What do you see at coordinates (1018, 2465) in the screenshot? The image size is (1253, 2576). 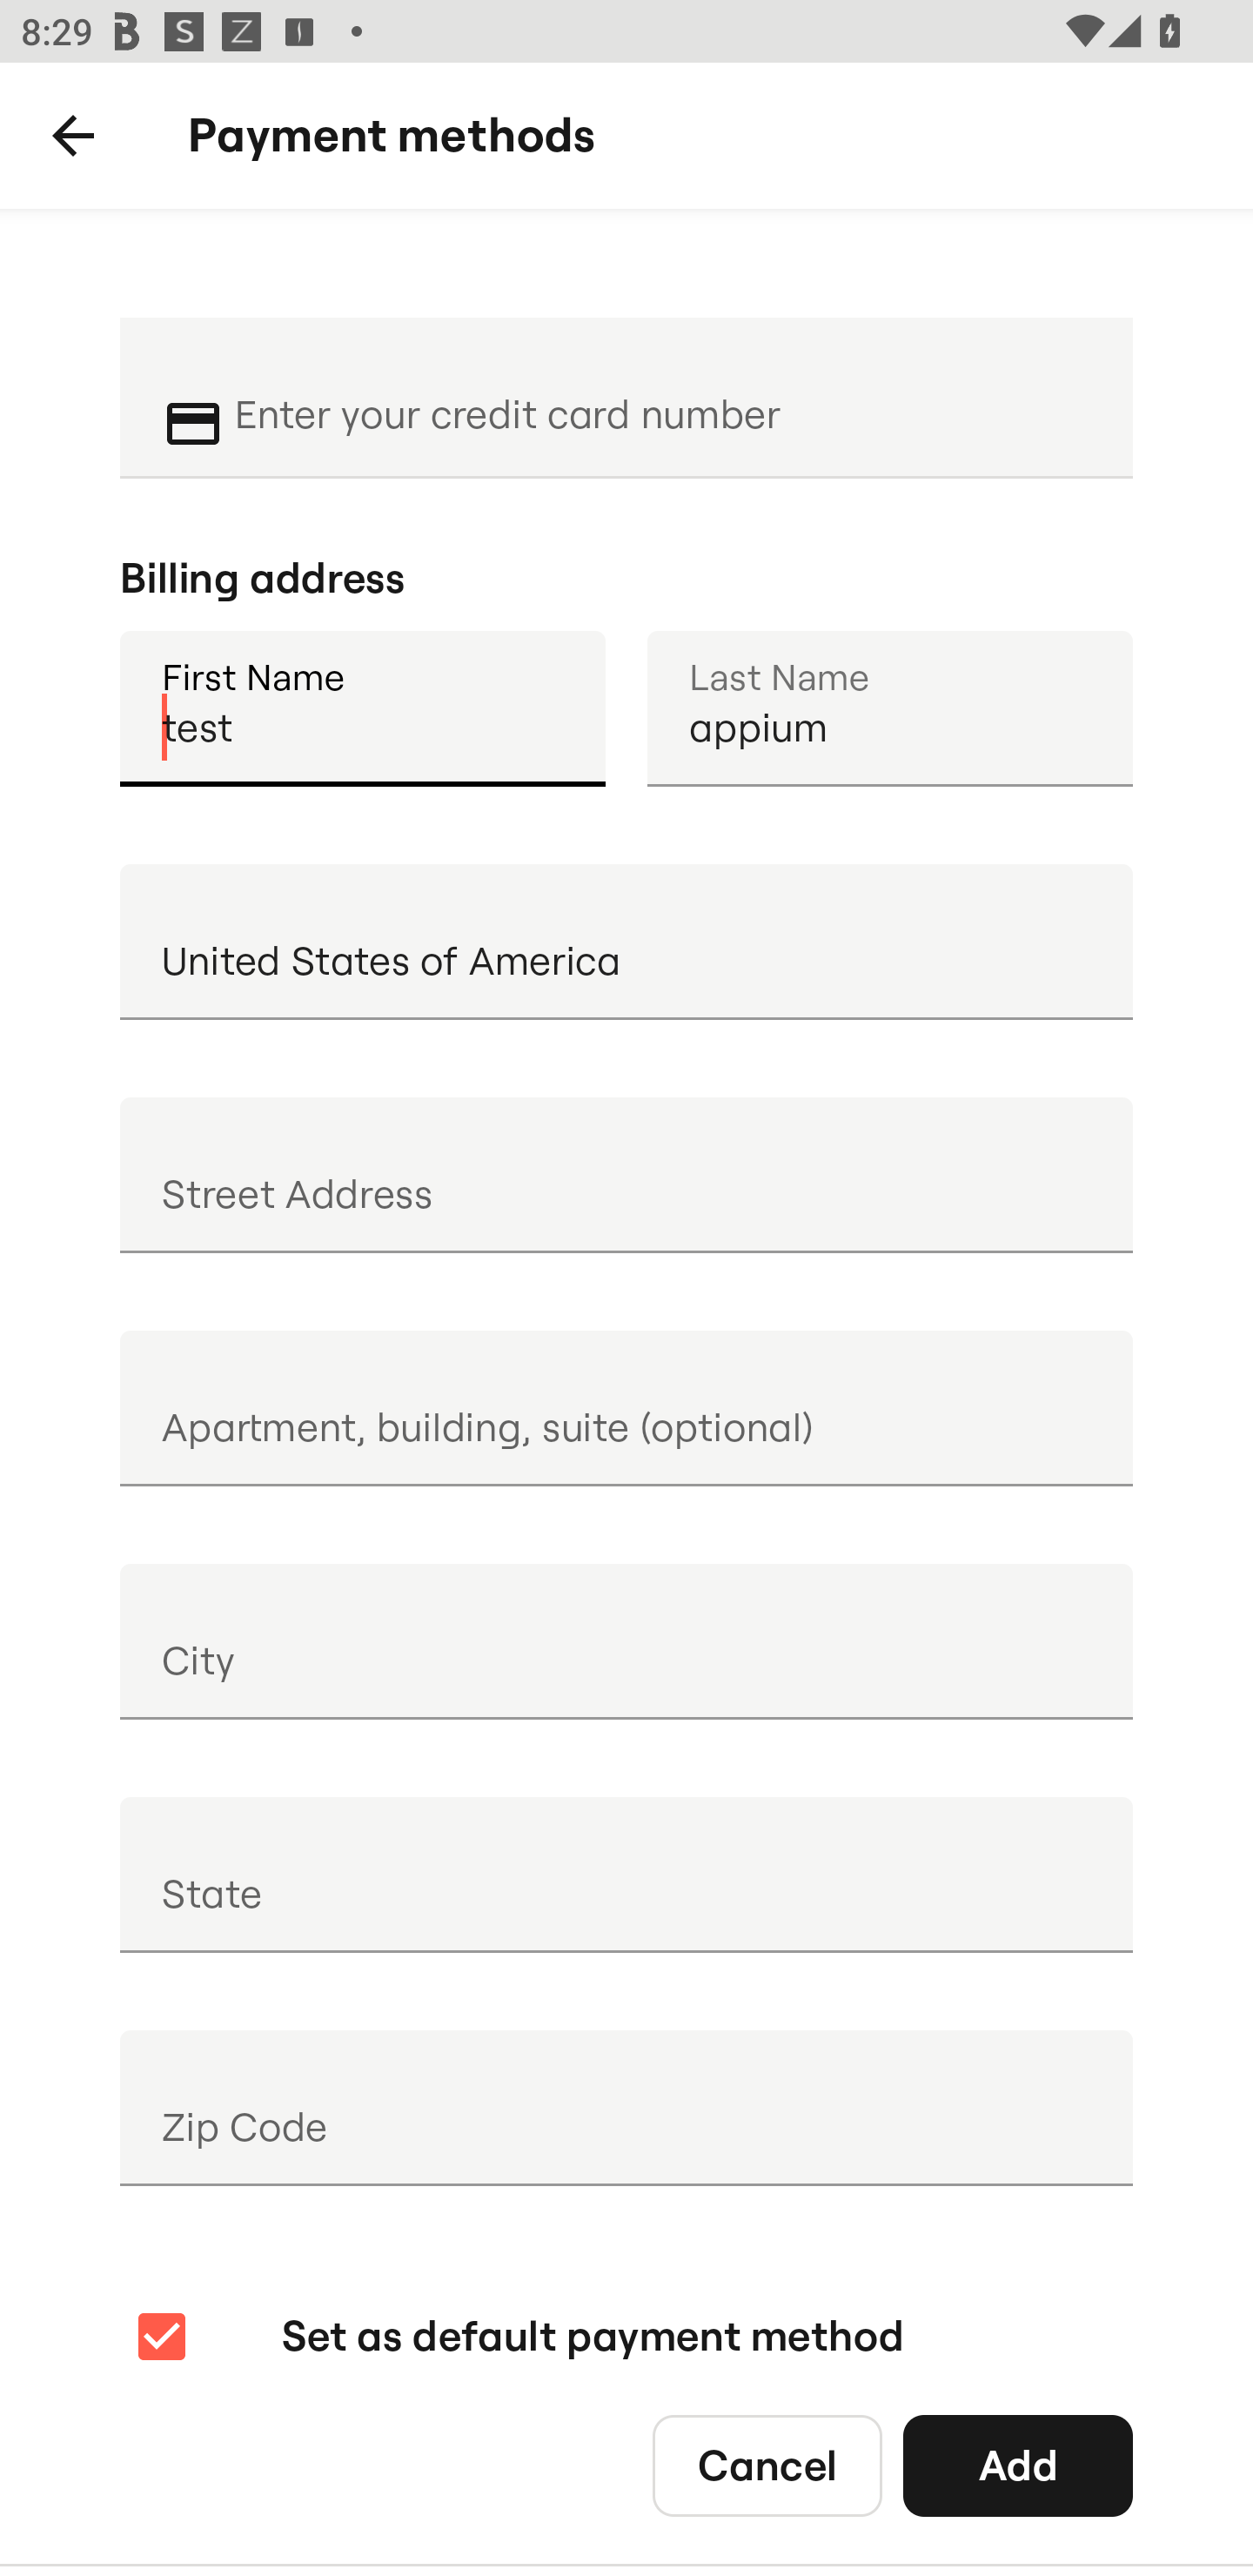 I see `Add` at bounding box center [1018, 2465].